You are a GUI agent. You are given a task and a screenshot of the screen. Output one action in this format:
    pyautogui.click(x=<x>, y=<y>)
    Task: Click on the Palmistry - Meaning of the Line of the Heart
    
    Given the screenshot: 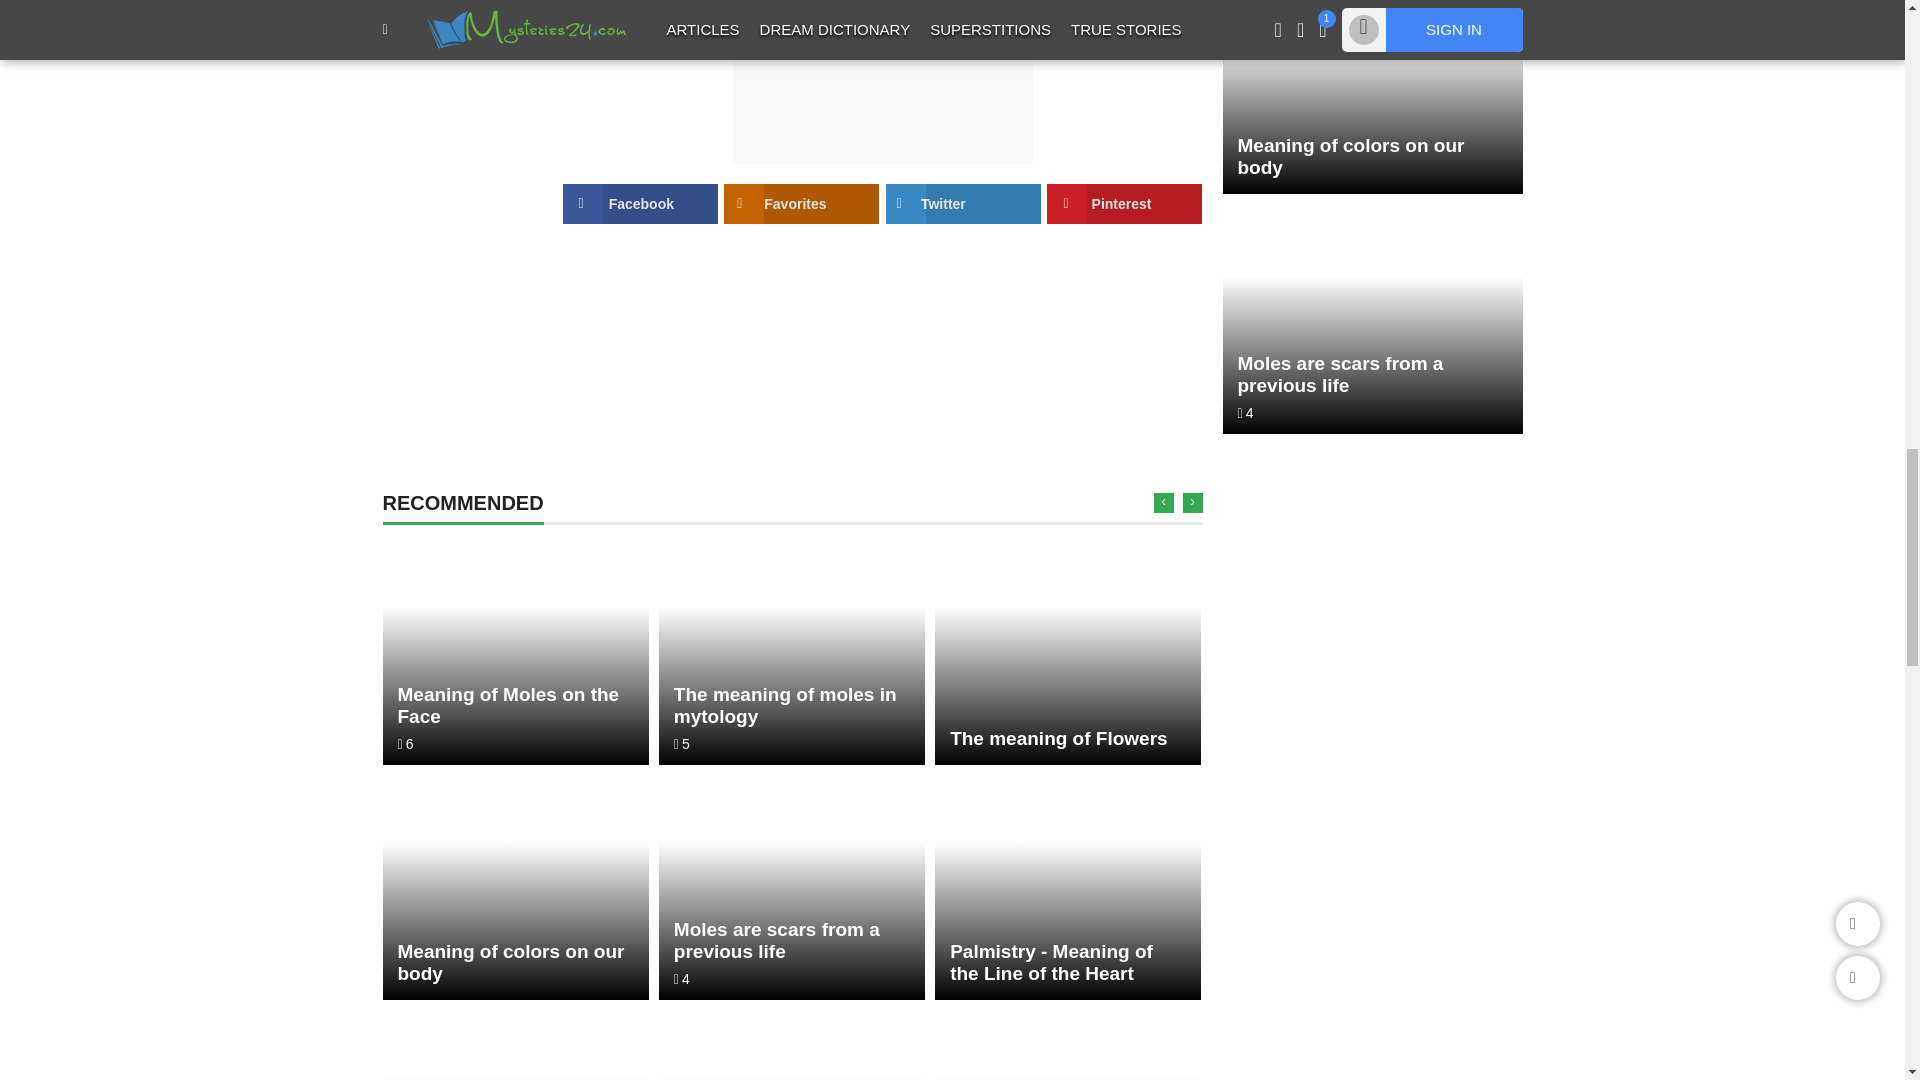 What is the action you would take?
    pyautogui.click(x=1068, y=888)
    